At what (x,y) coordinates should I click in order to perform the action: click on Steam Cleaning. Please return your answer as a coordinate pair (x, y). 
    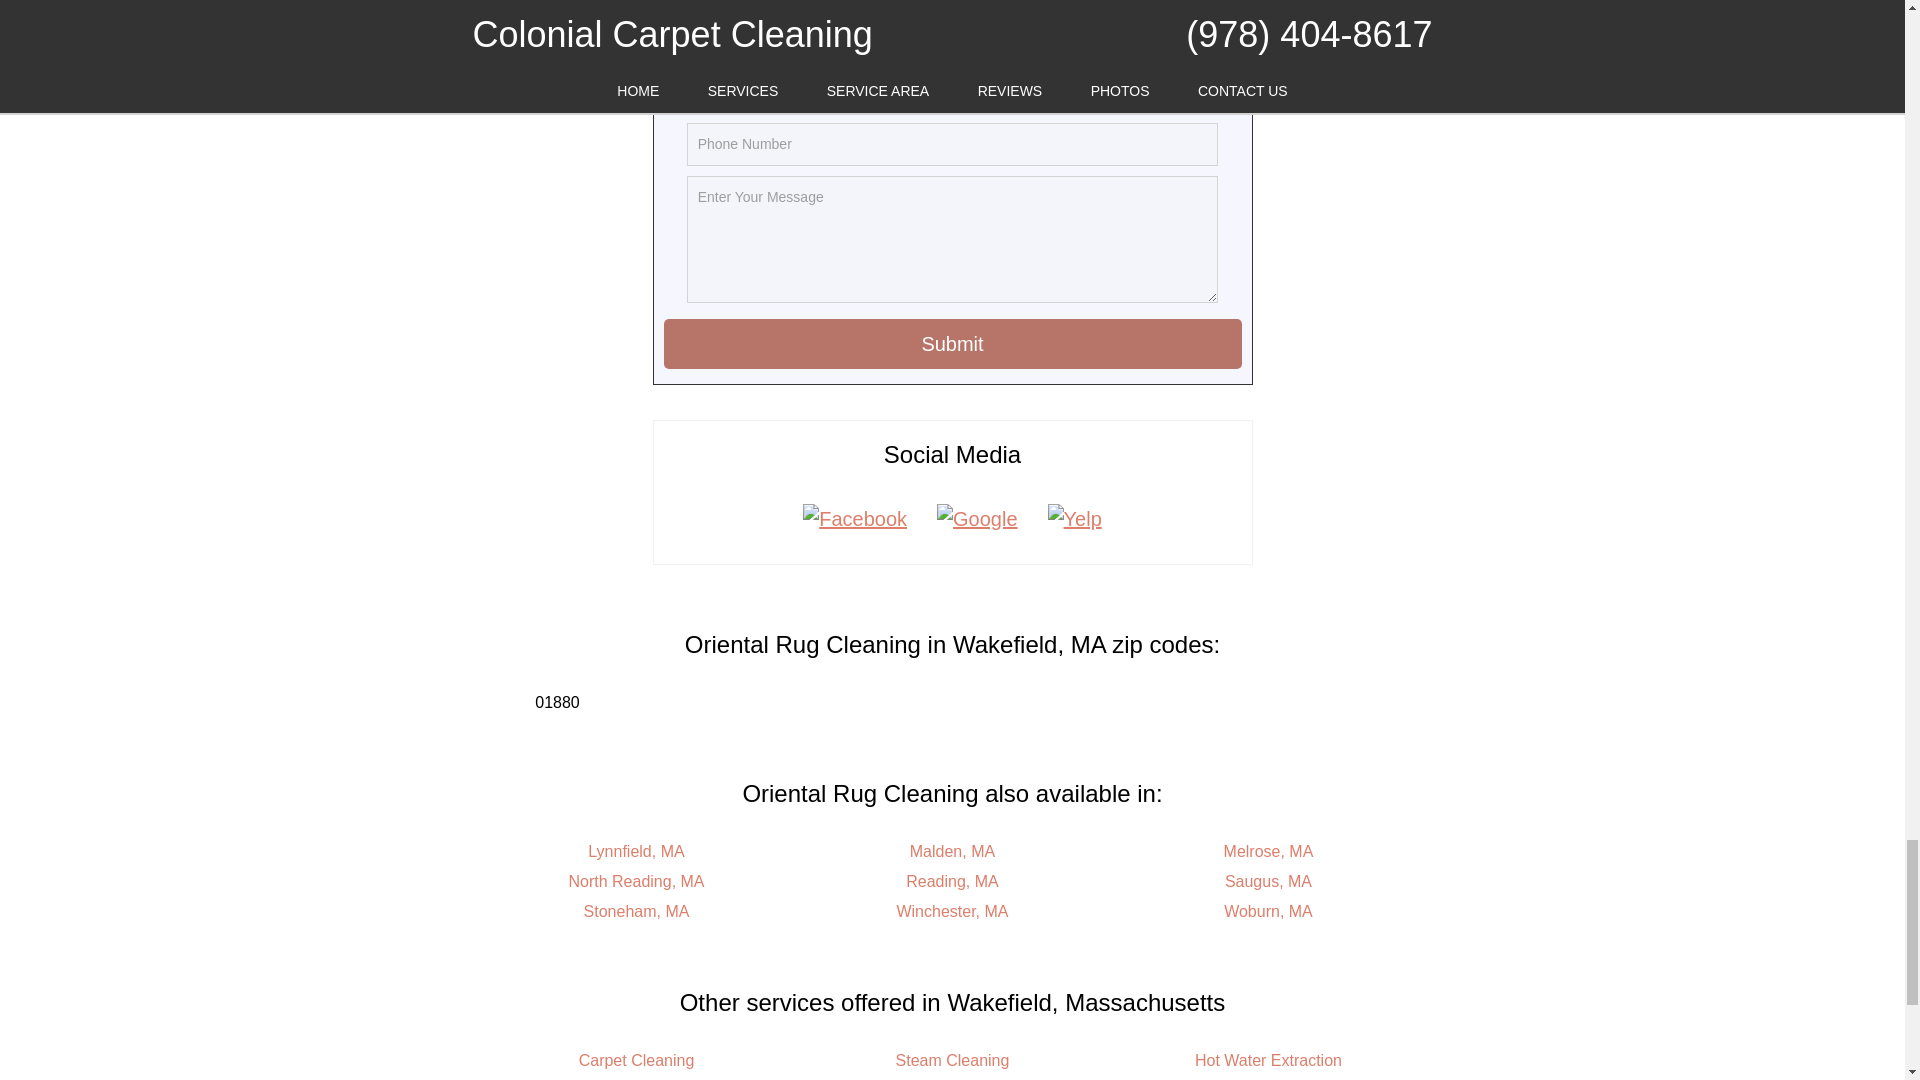
    Looking at the image, I should click on (952, 1060).